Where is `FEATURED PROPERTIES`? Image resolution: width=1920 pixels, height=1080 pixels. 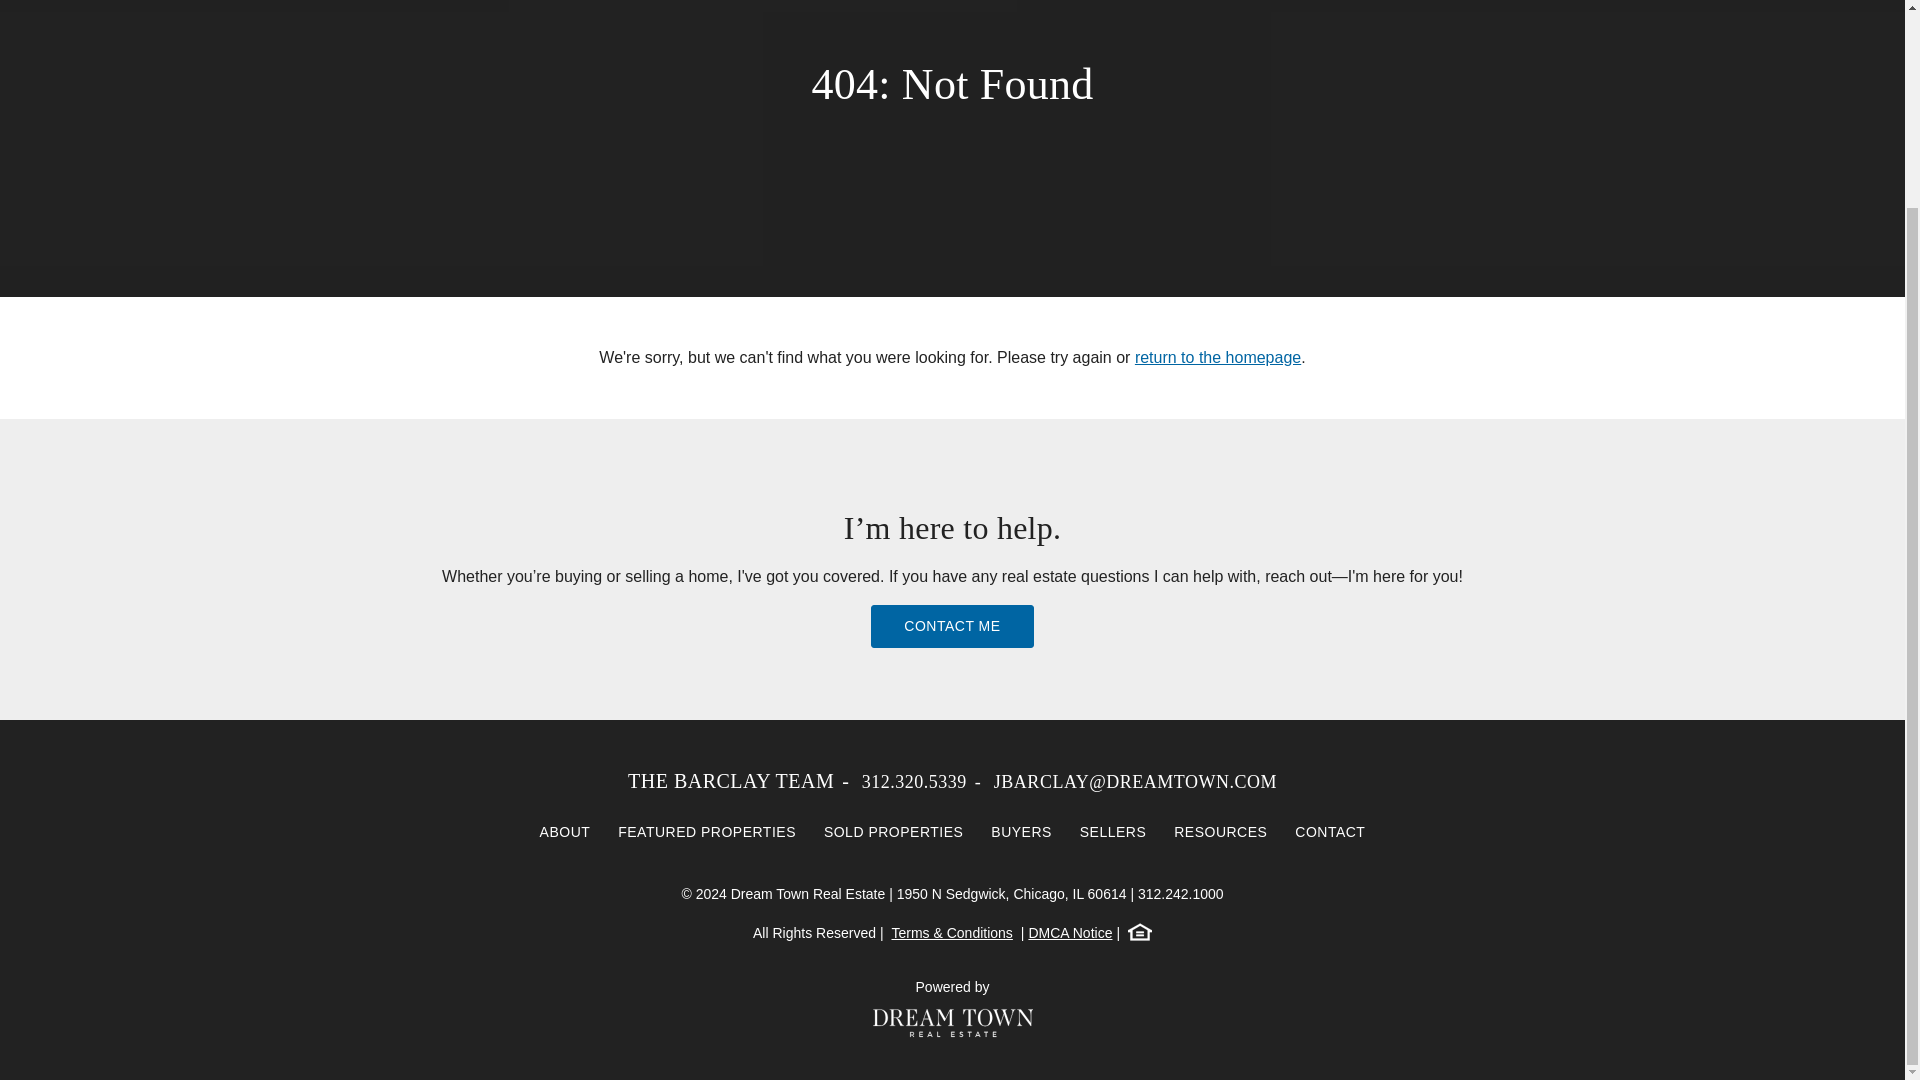 FEATURED PROPERTIES is located at coordinates (707, 832).